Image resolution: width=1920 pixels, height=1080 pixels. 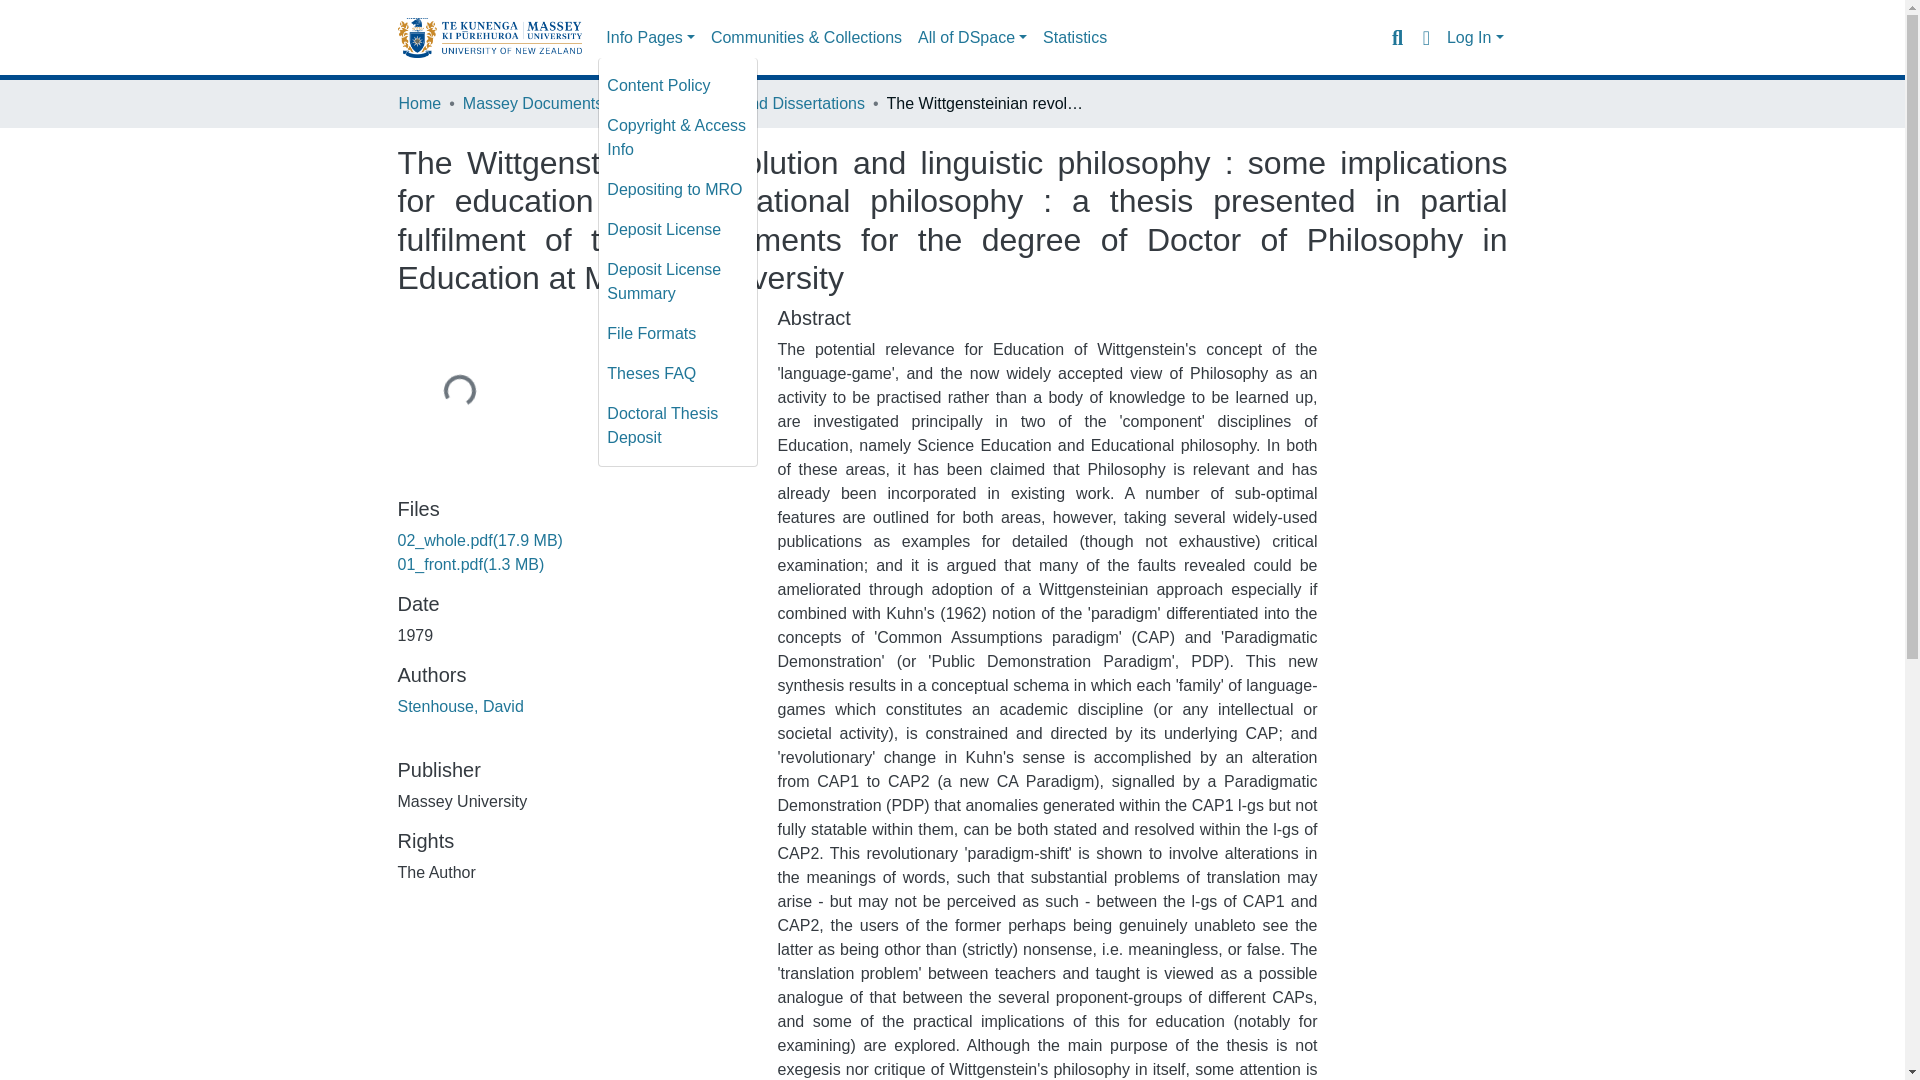 I want to click on Content Policy, so click(x=678, y=85).